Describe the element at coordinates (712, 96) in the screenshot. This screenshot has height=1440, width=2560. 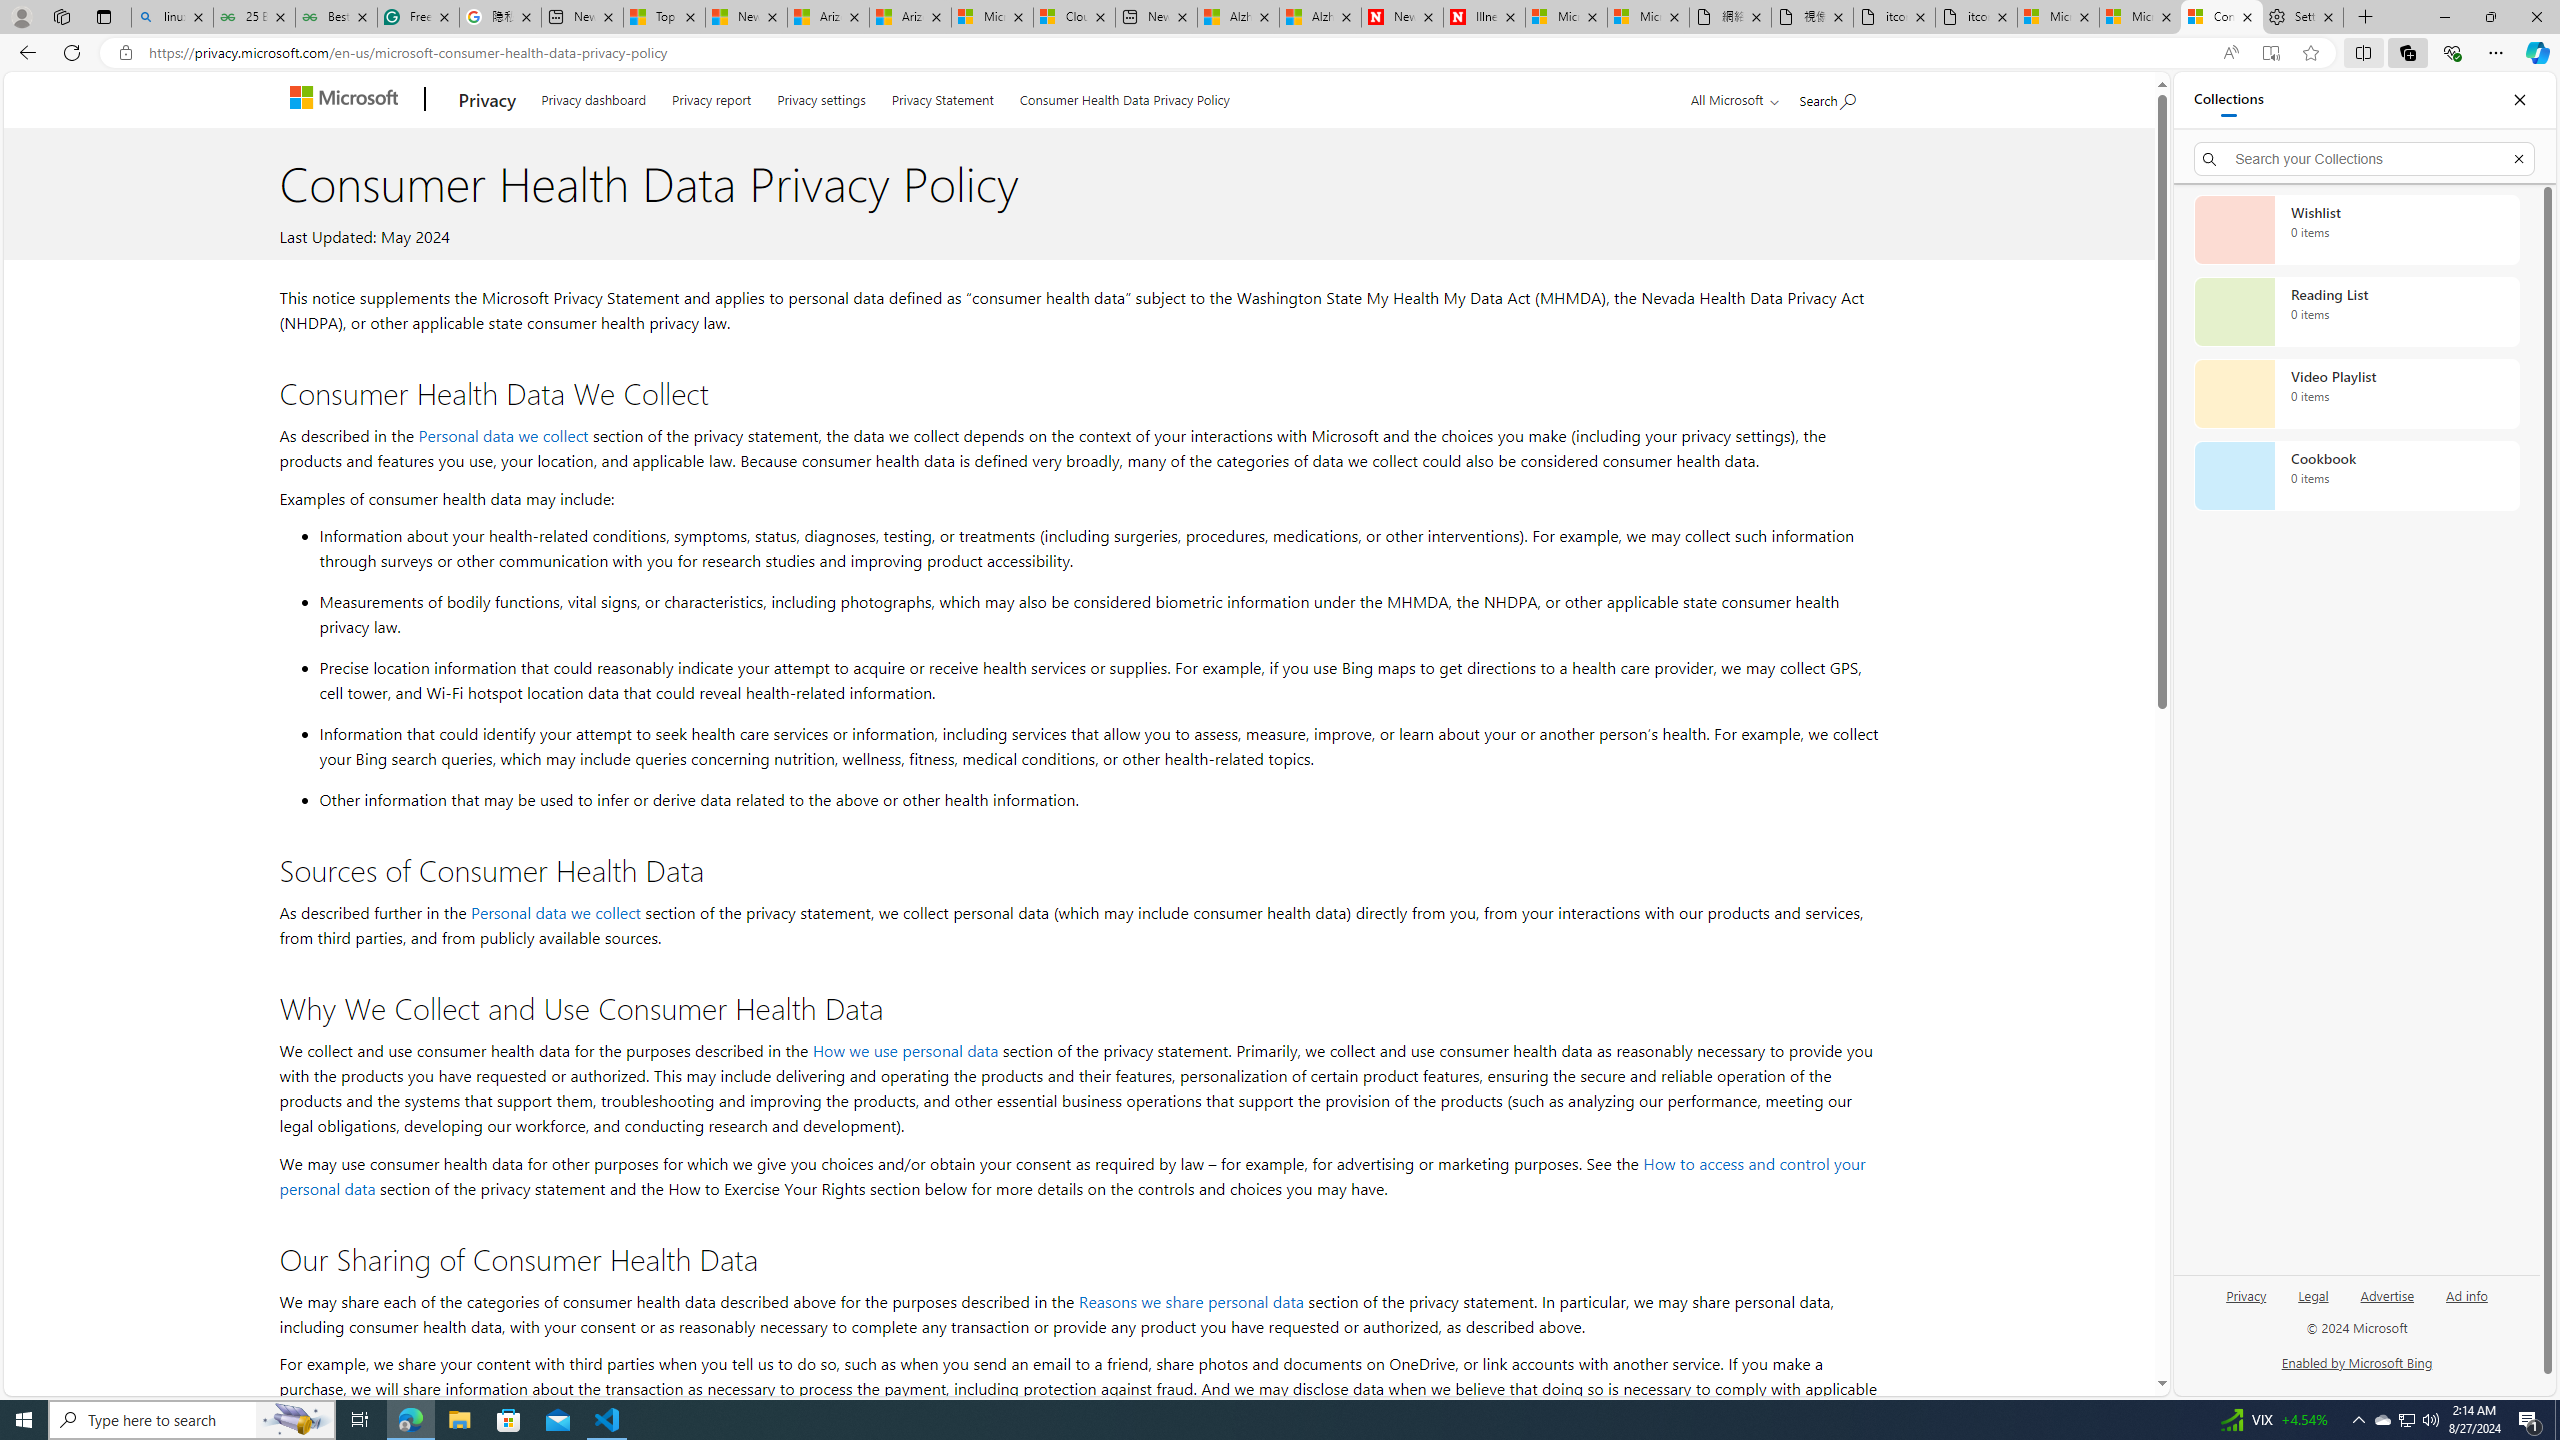
I see `Privacy report` at that location.